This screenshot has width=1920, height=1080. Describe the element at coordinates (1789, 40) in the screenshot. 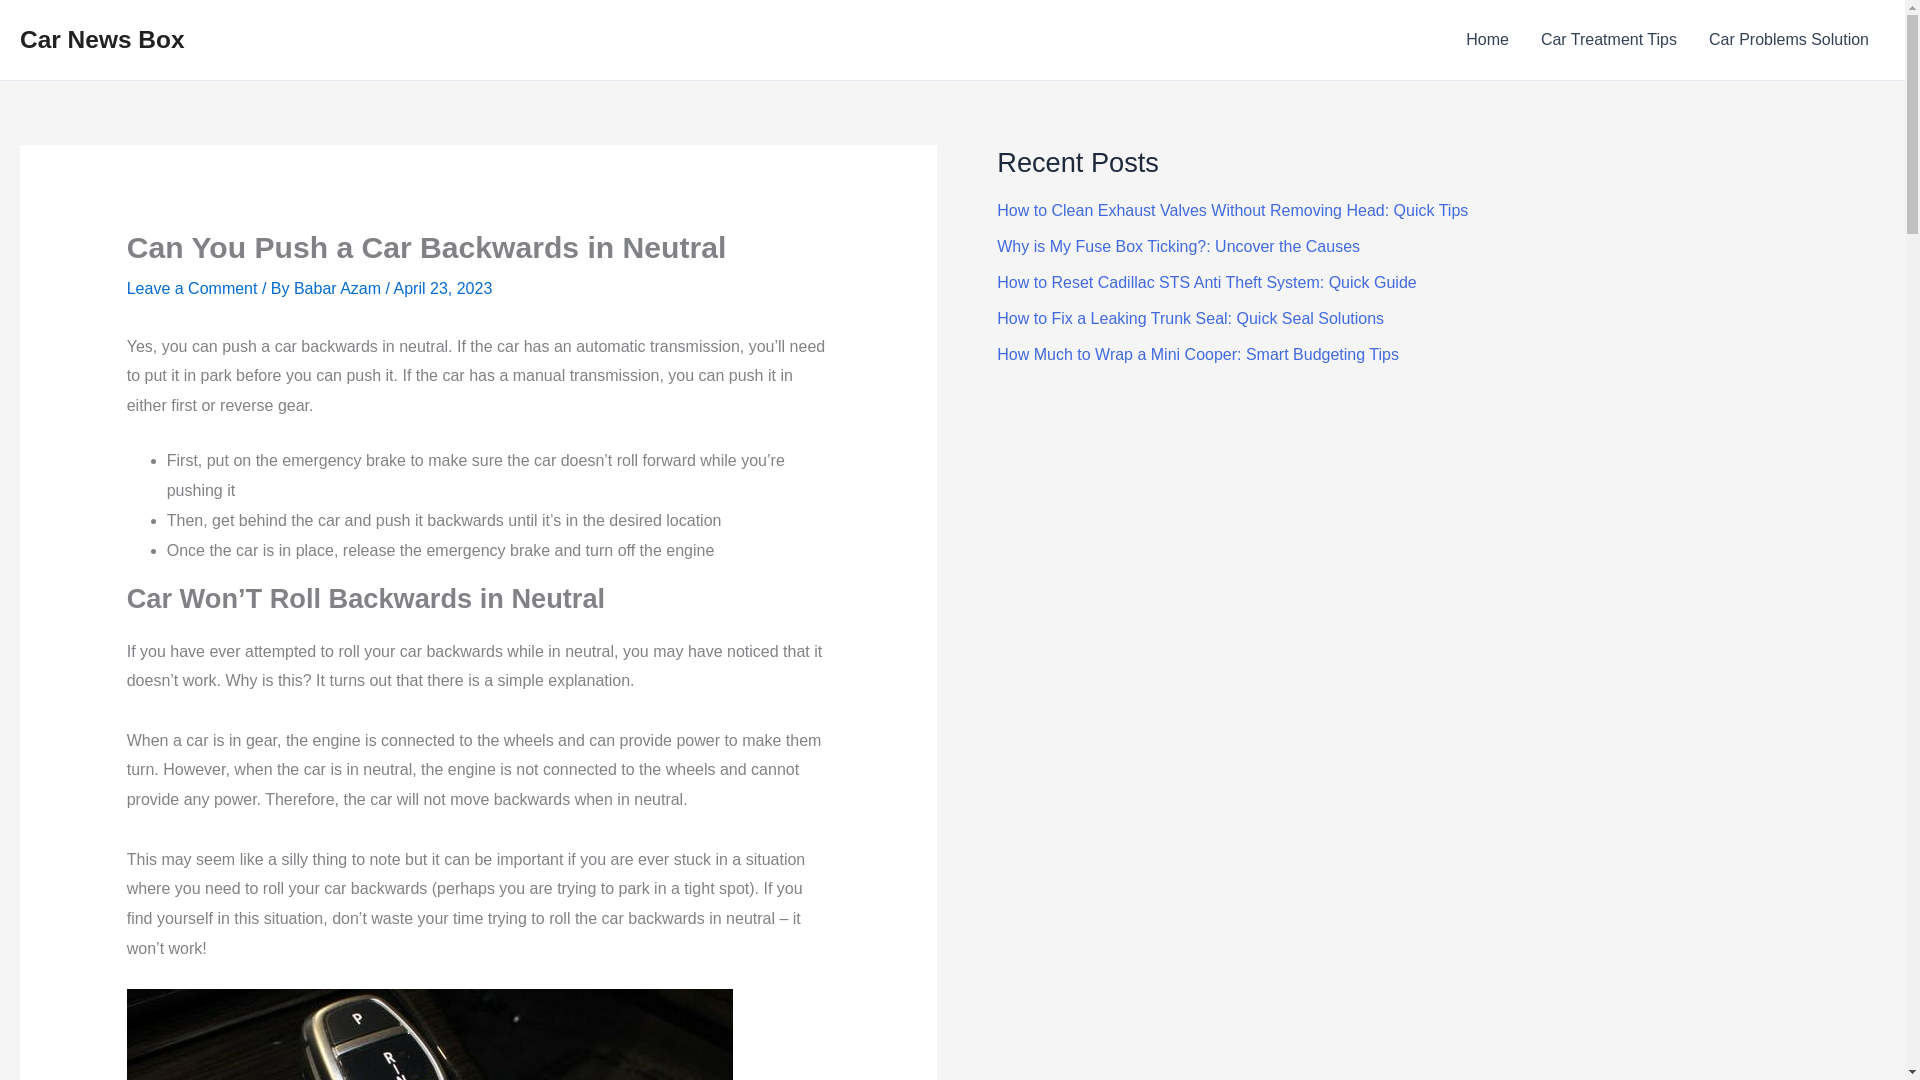

I see `Car Problems Solution` at that location.